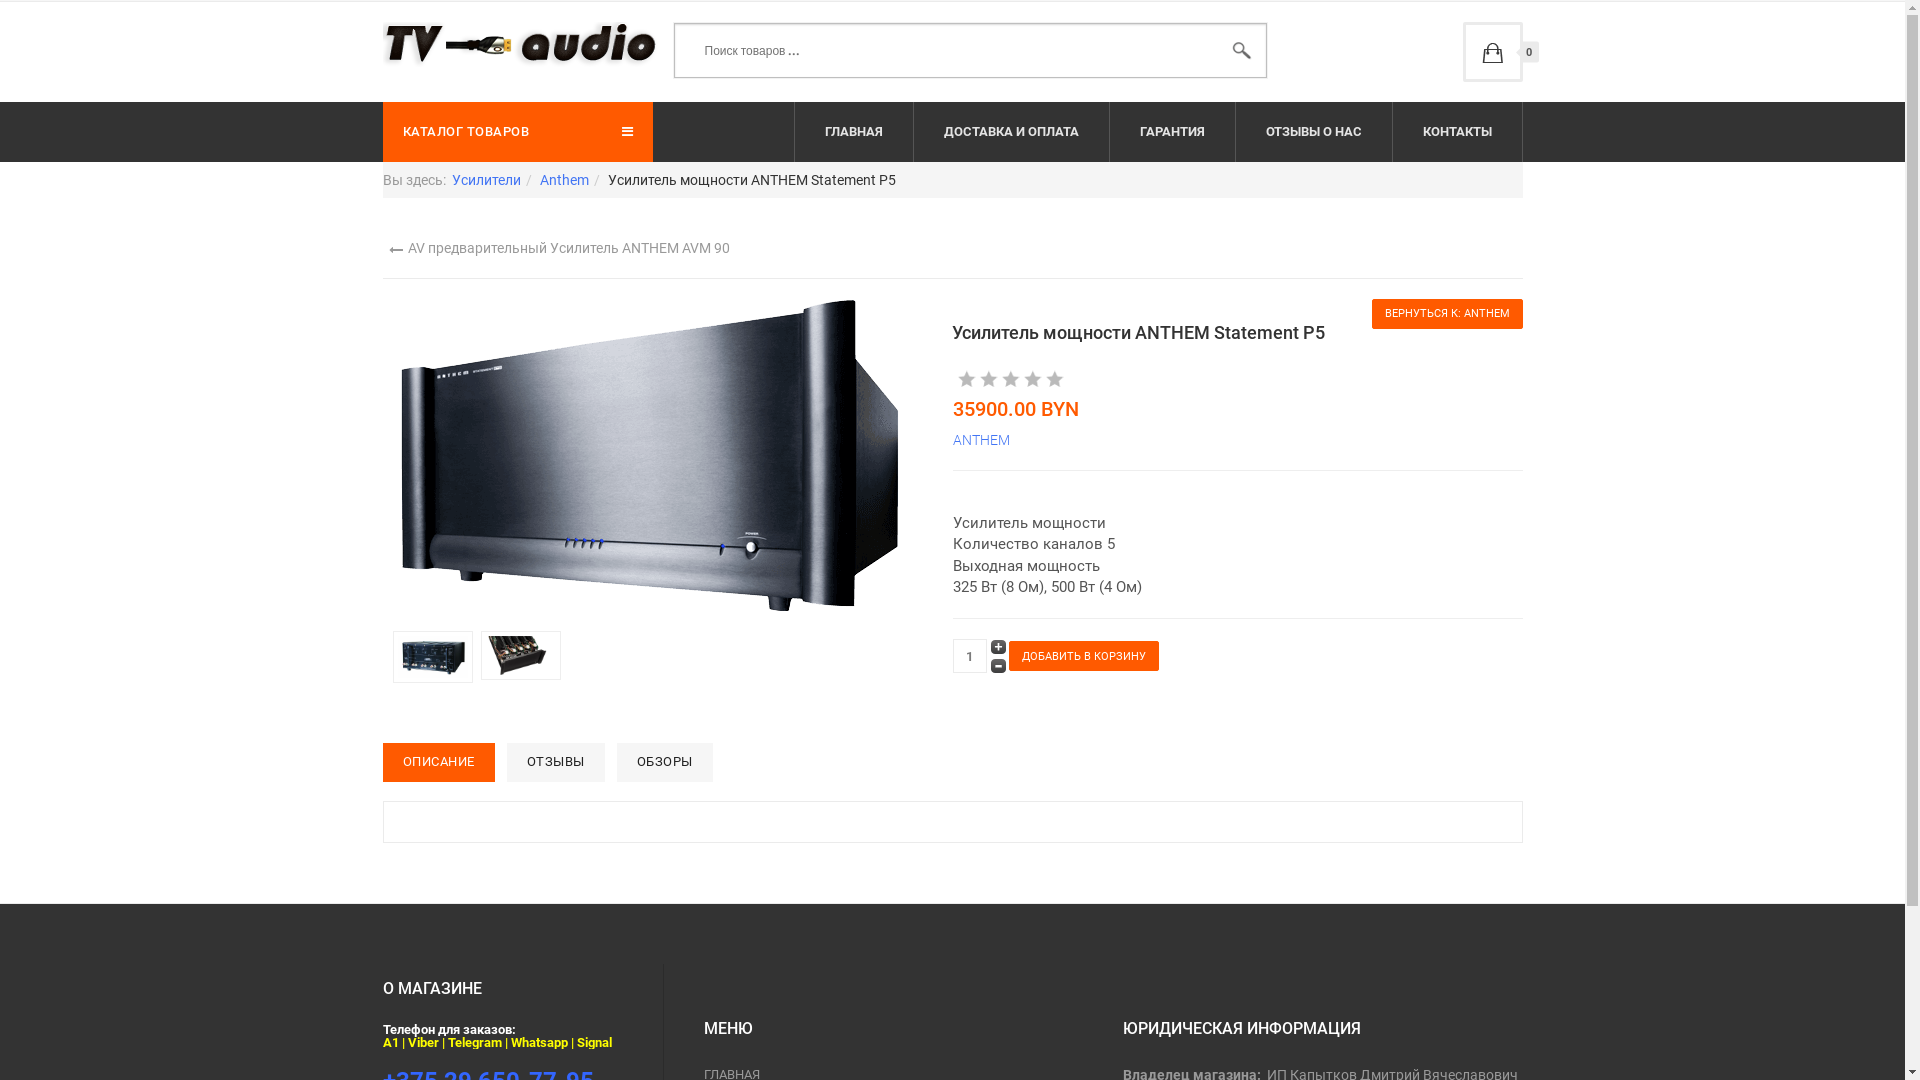 The width and height of the screenshot is (1920, 1080). Describe the element at coordinates (524, 654) in the screenshot. I see `p5-guts` at that location.